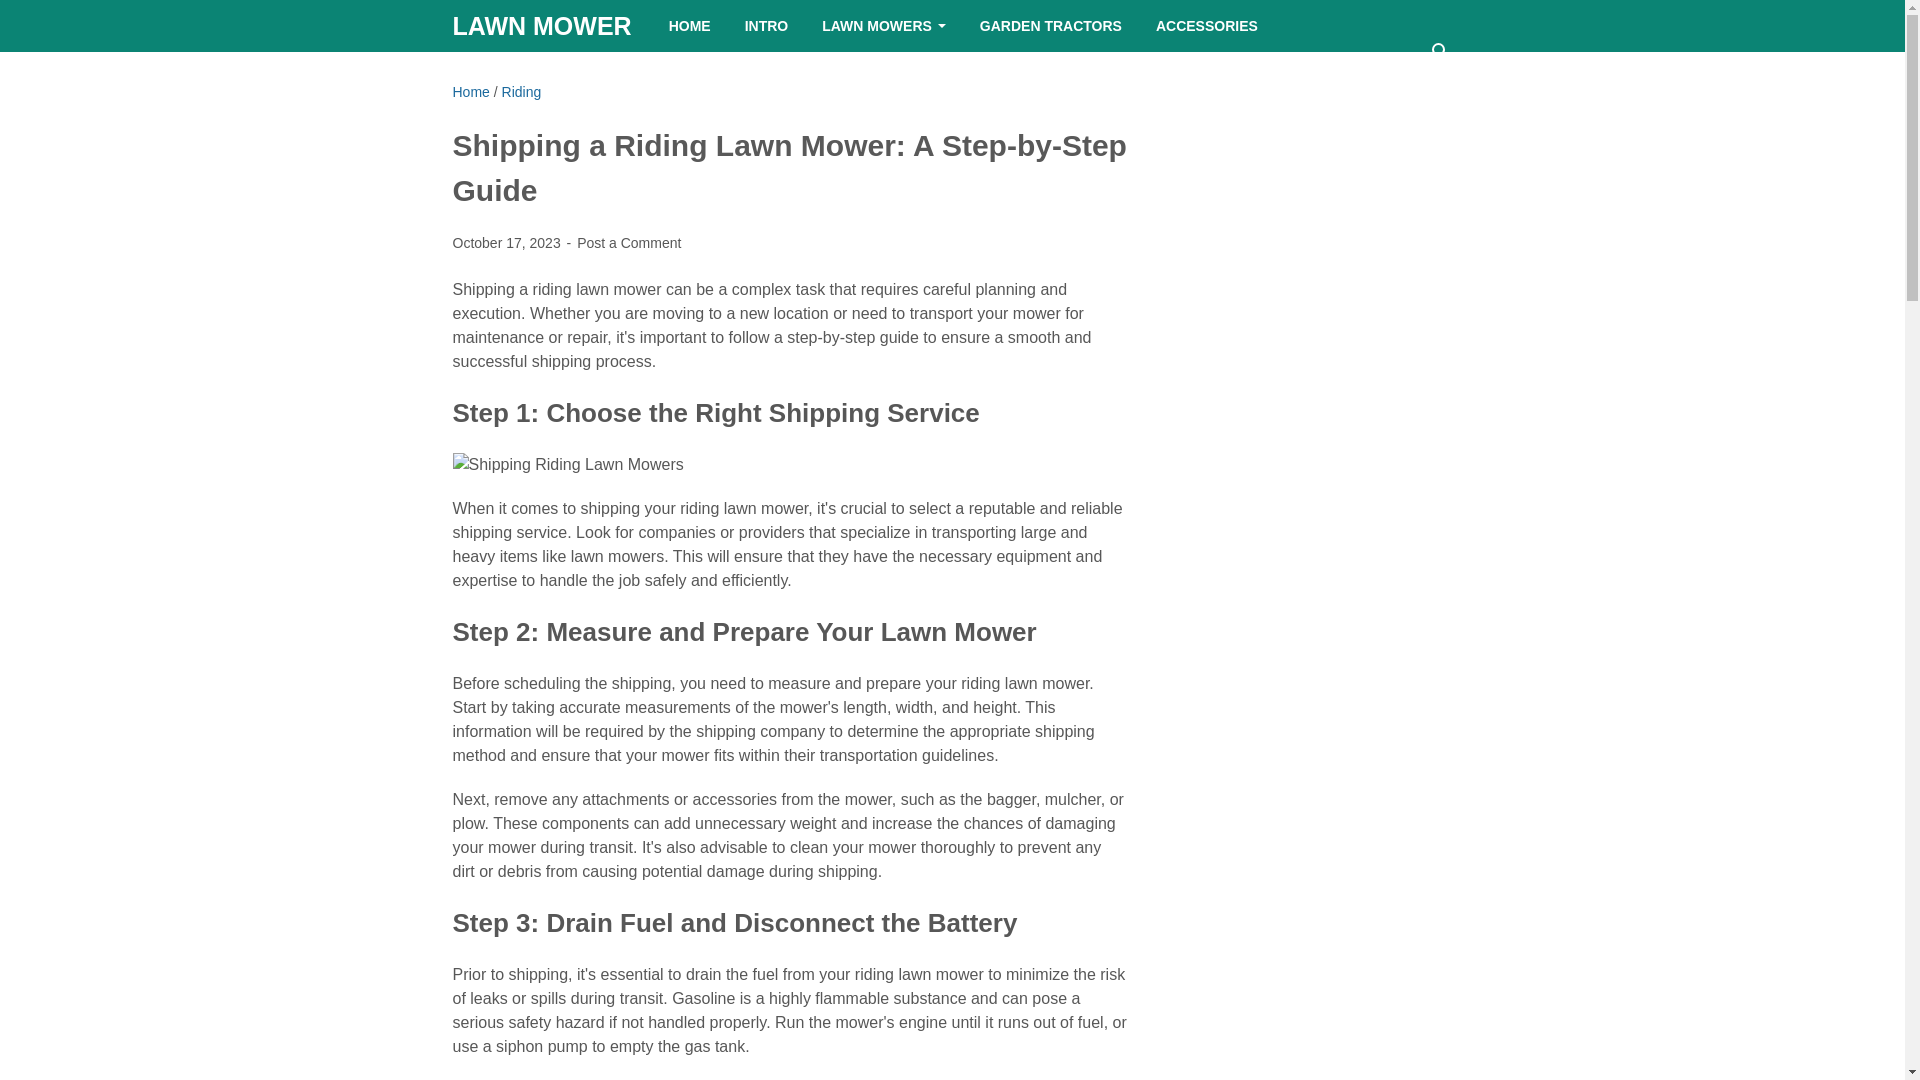 This screenshot has height=1080, width=1920. Describe the element at coordinates (521, 92) in the screenshot. I see `Riding` at that location.